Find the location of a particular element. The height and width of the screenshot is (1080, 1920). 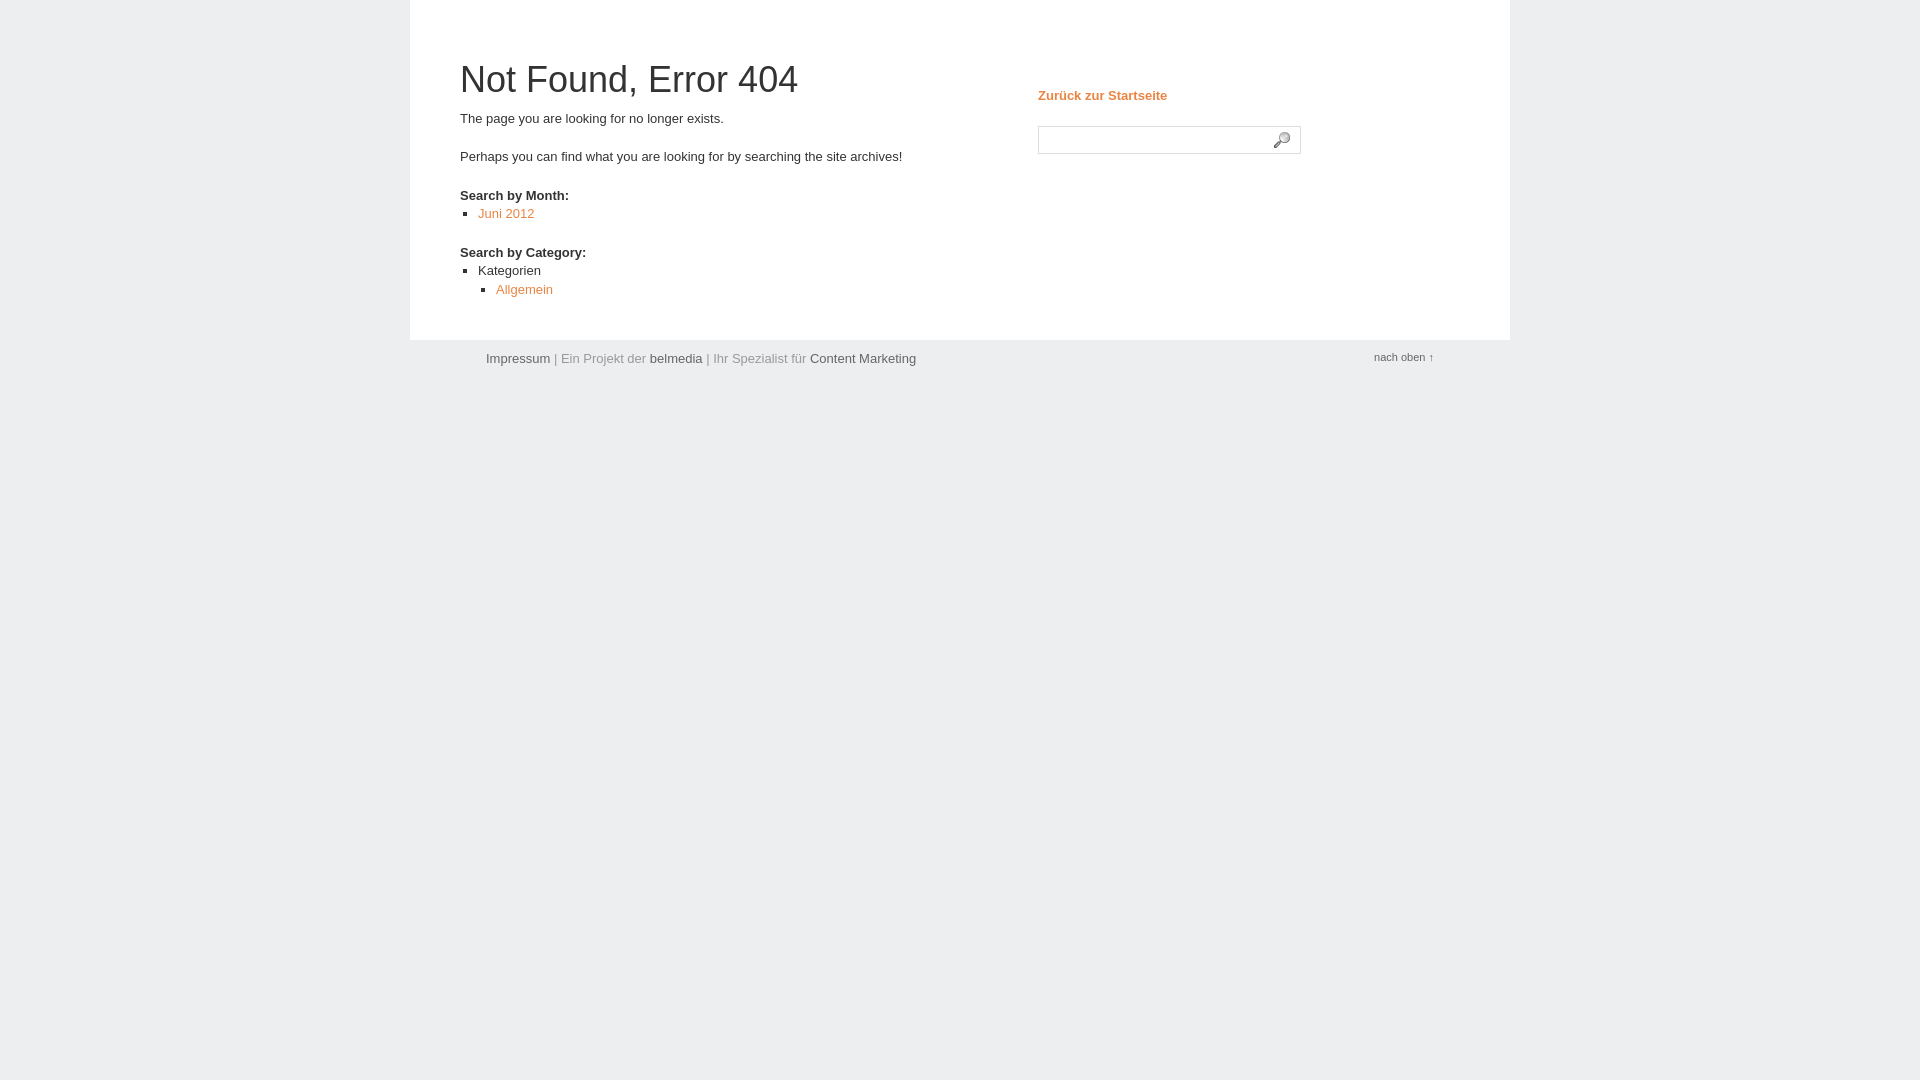

Allgemein is located at coordinates (524, 290).